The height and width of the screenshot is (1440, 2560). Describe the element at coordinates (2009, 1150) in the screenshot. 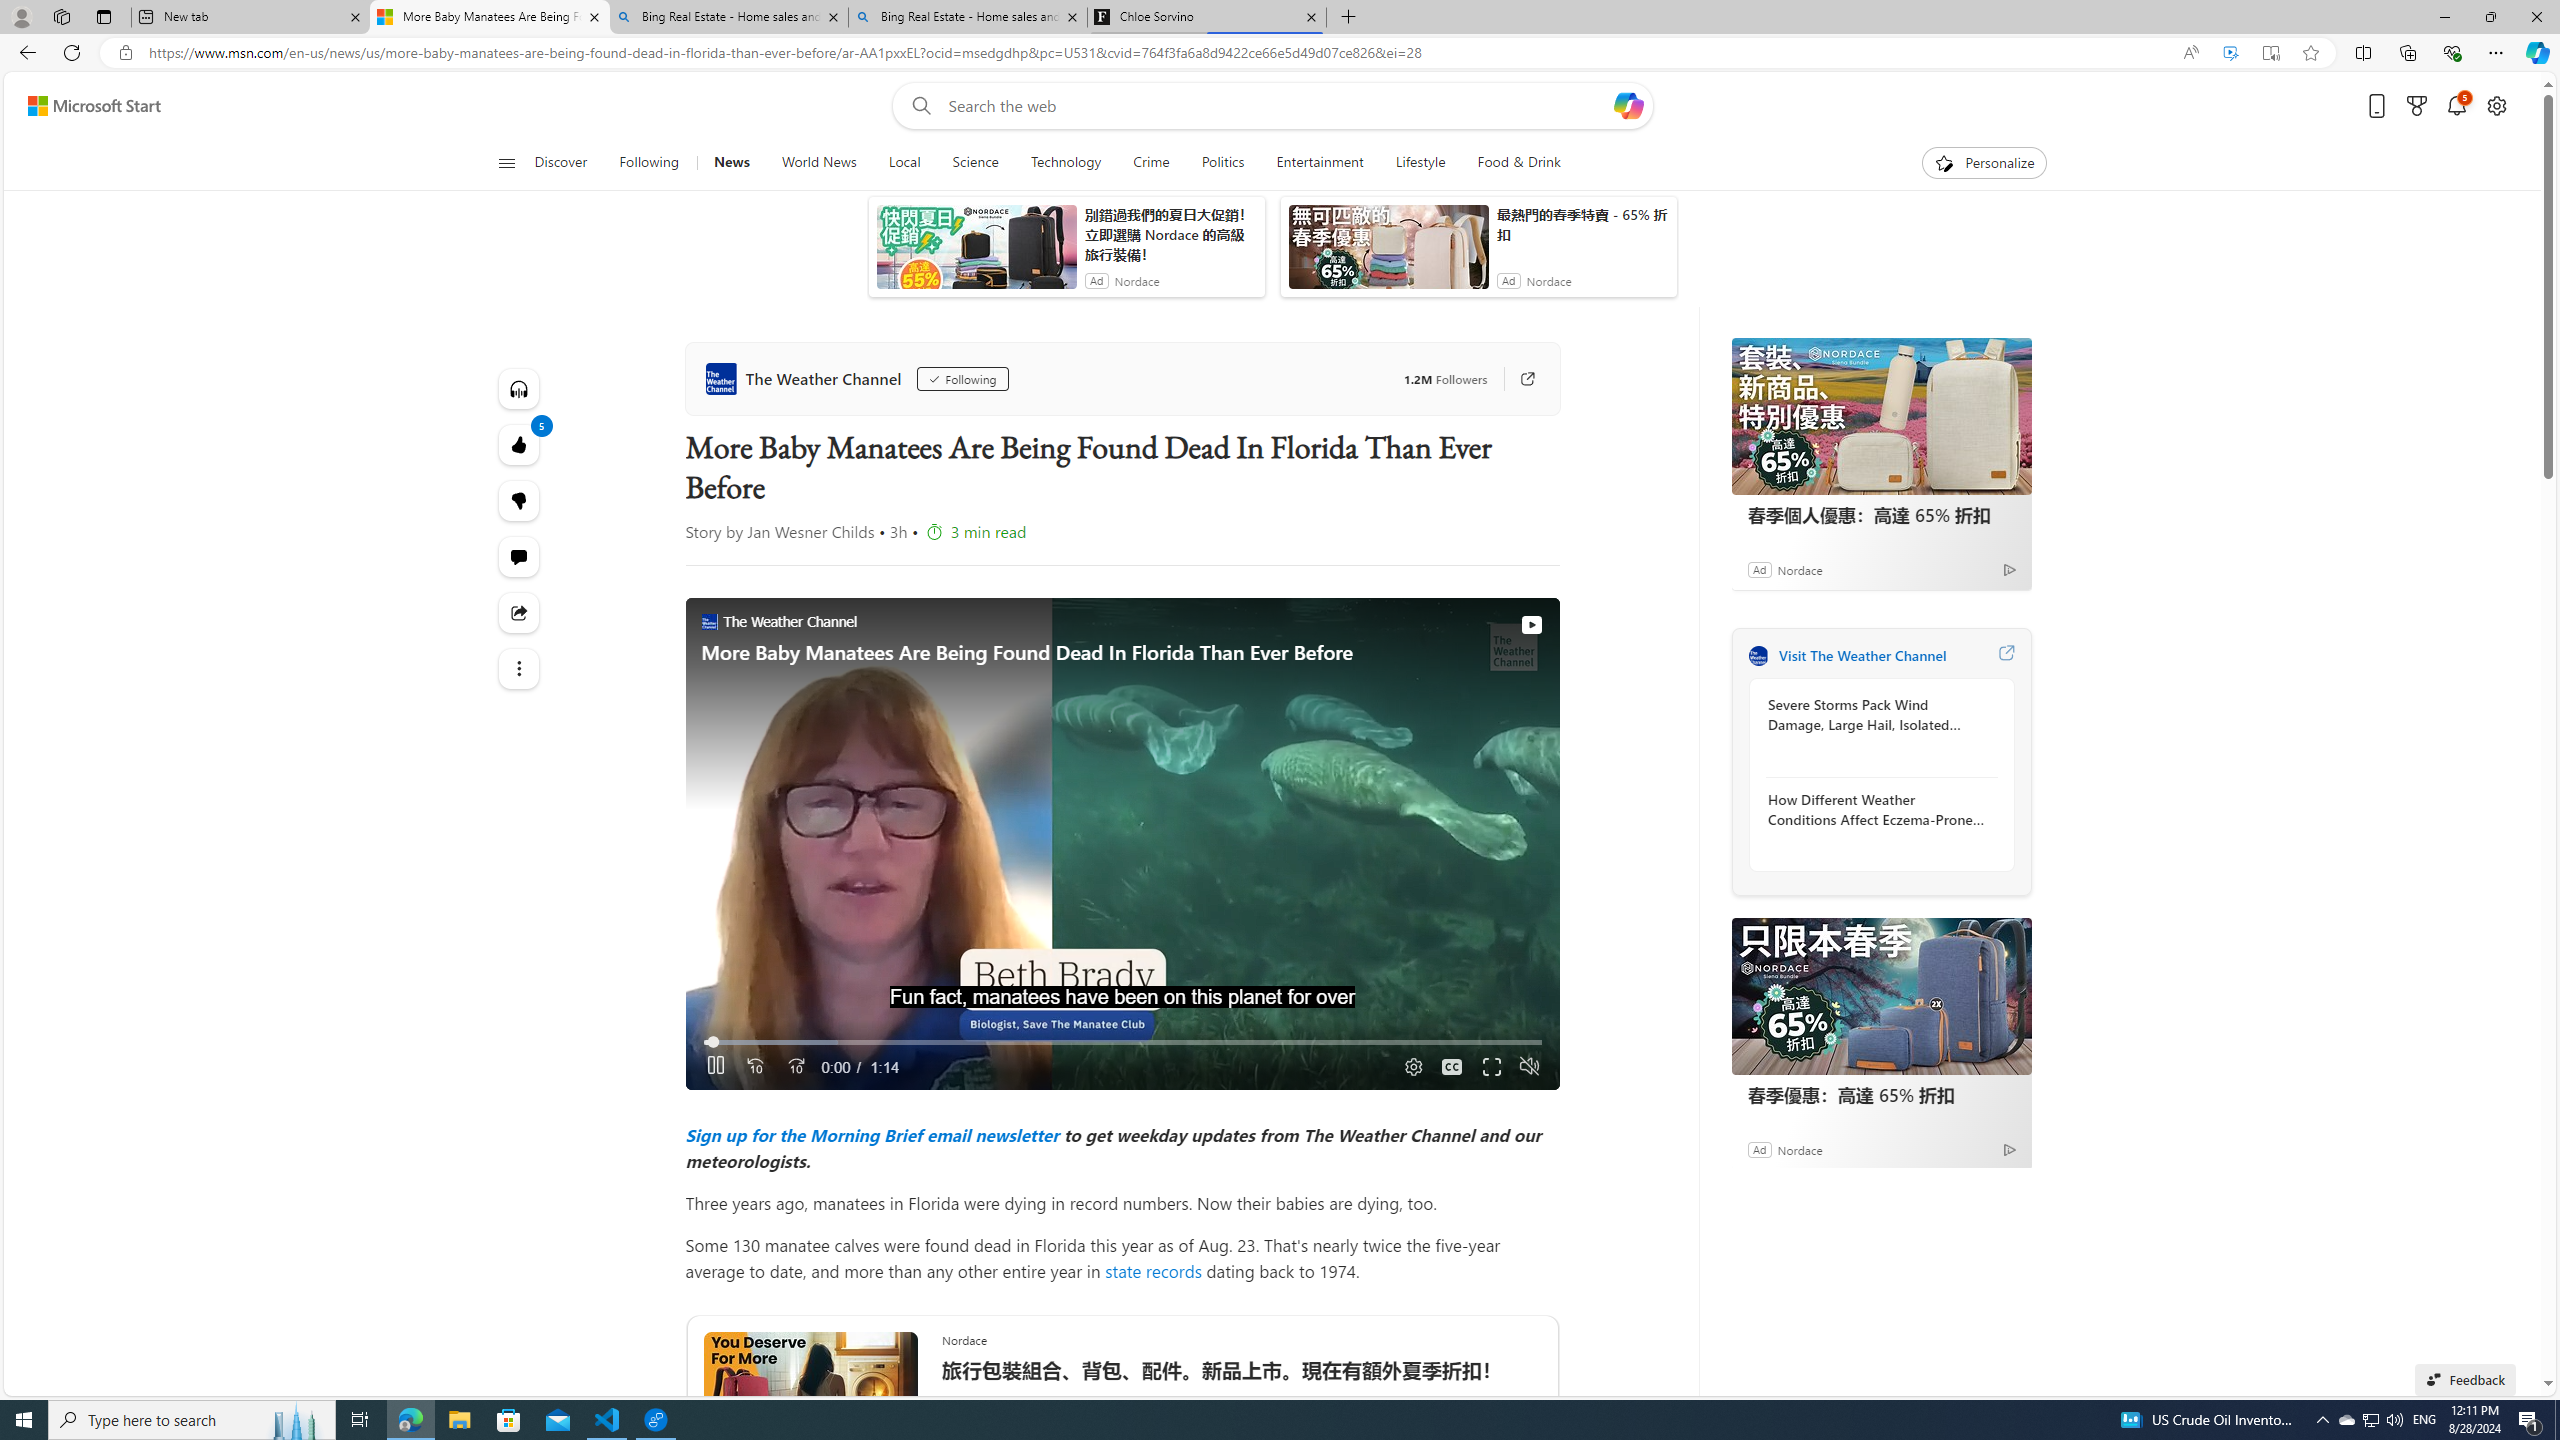

I see `Ad Choice` at that location.